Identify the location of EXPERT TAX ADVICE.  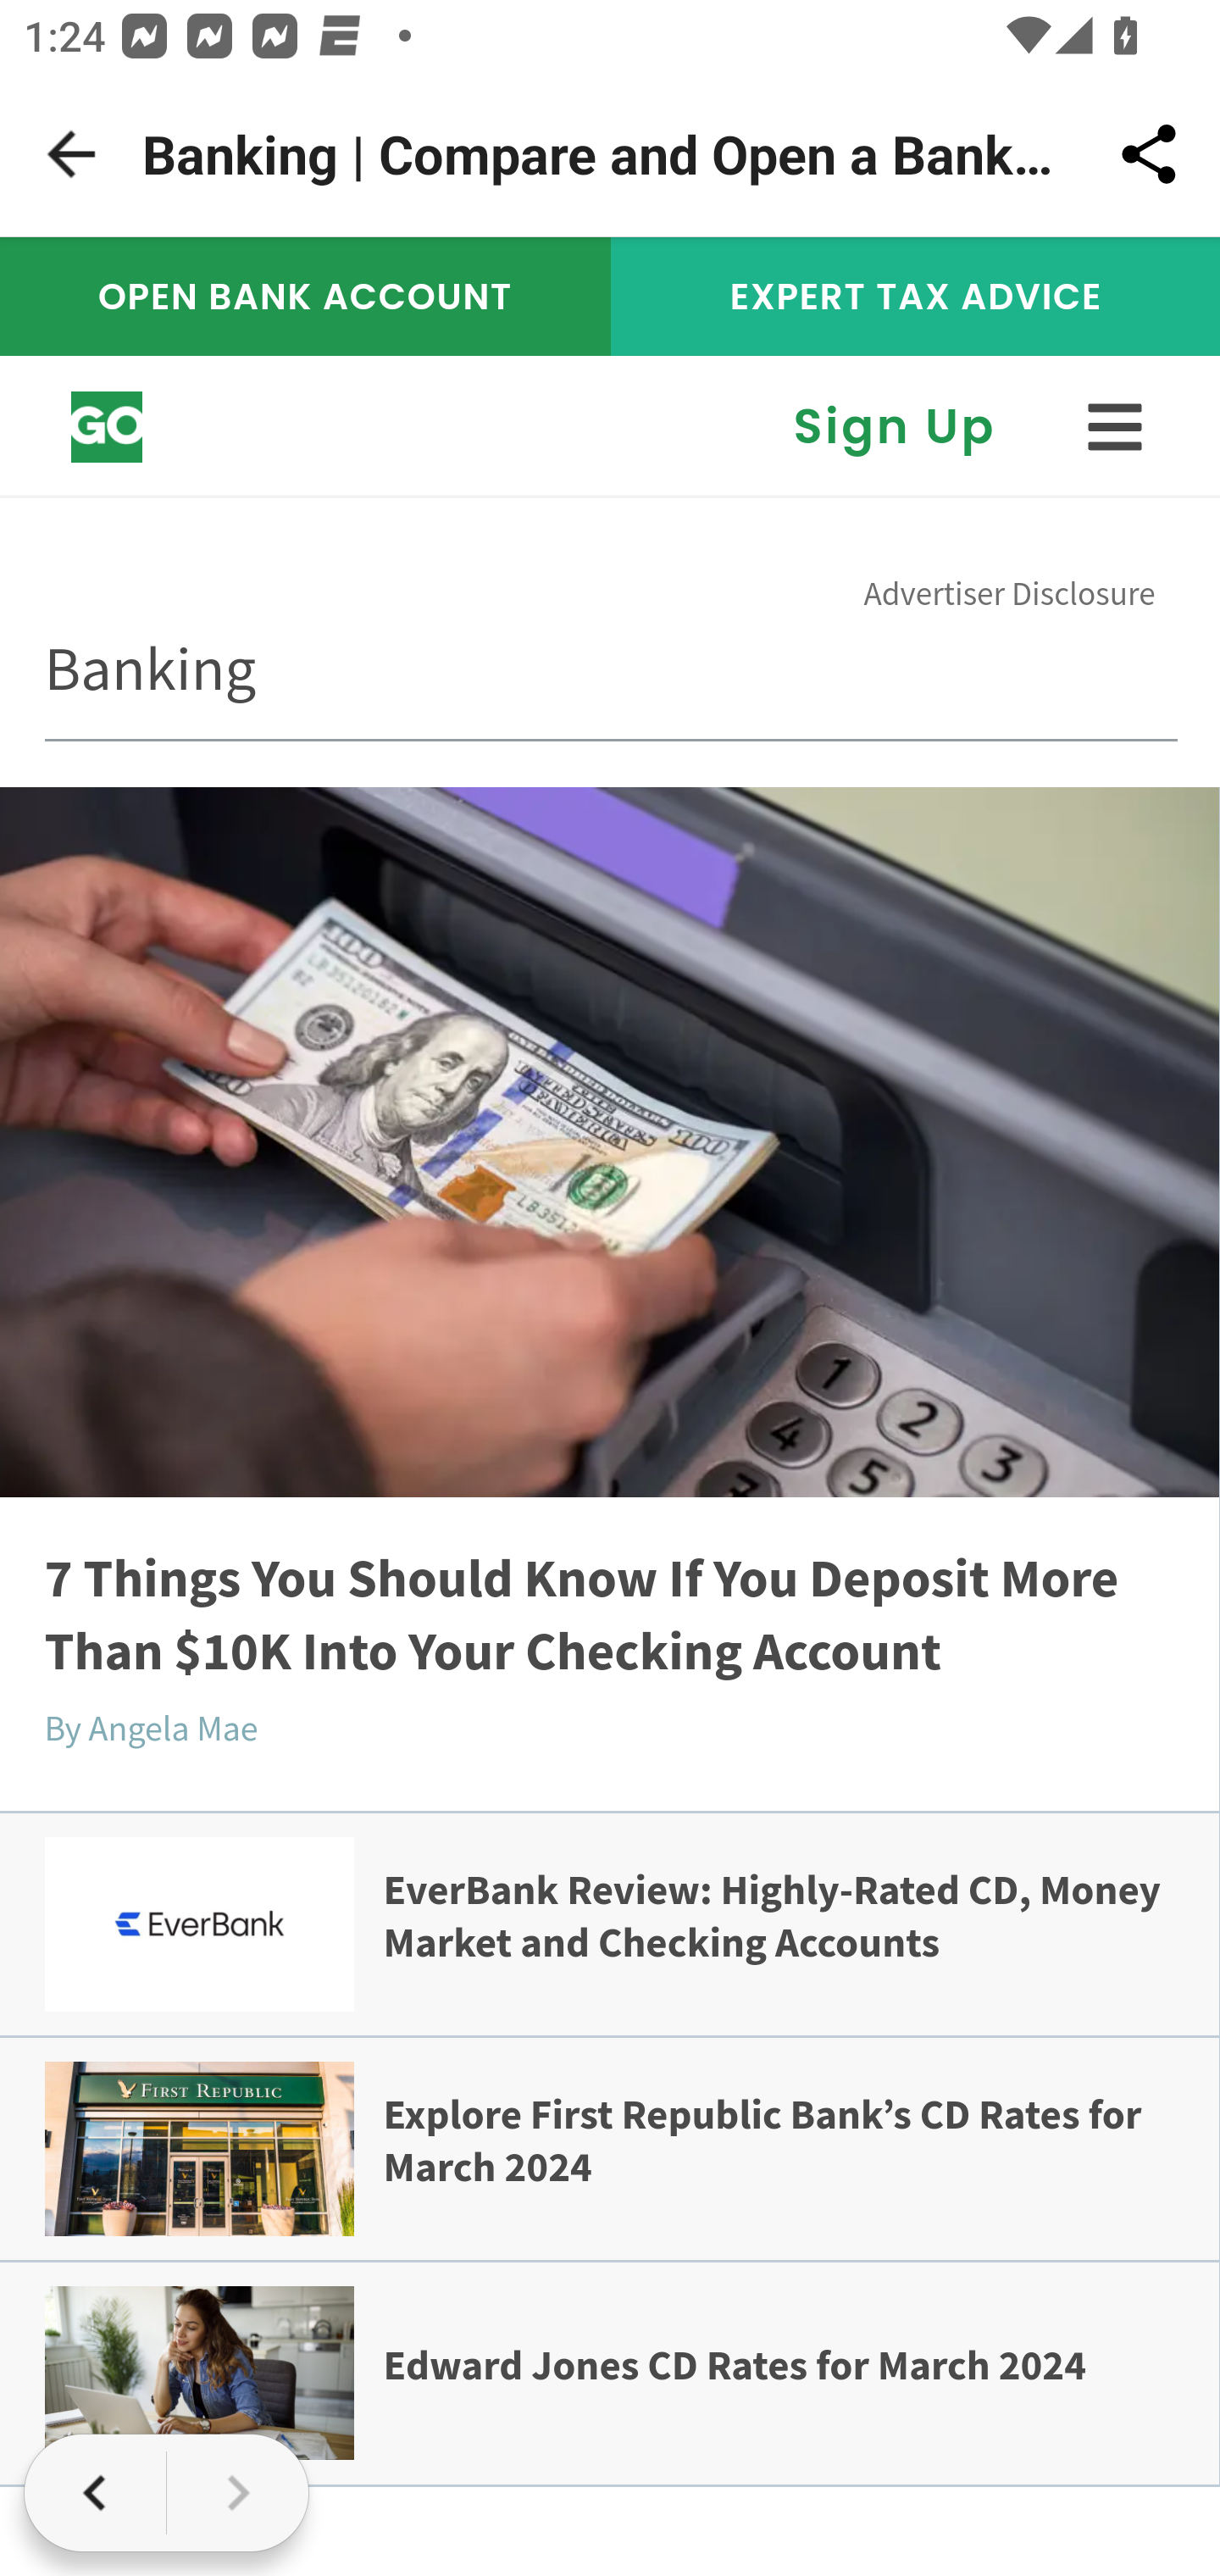
(915, 296).